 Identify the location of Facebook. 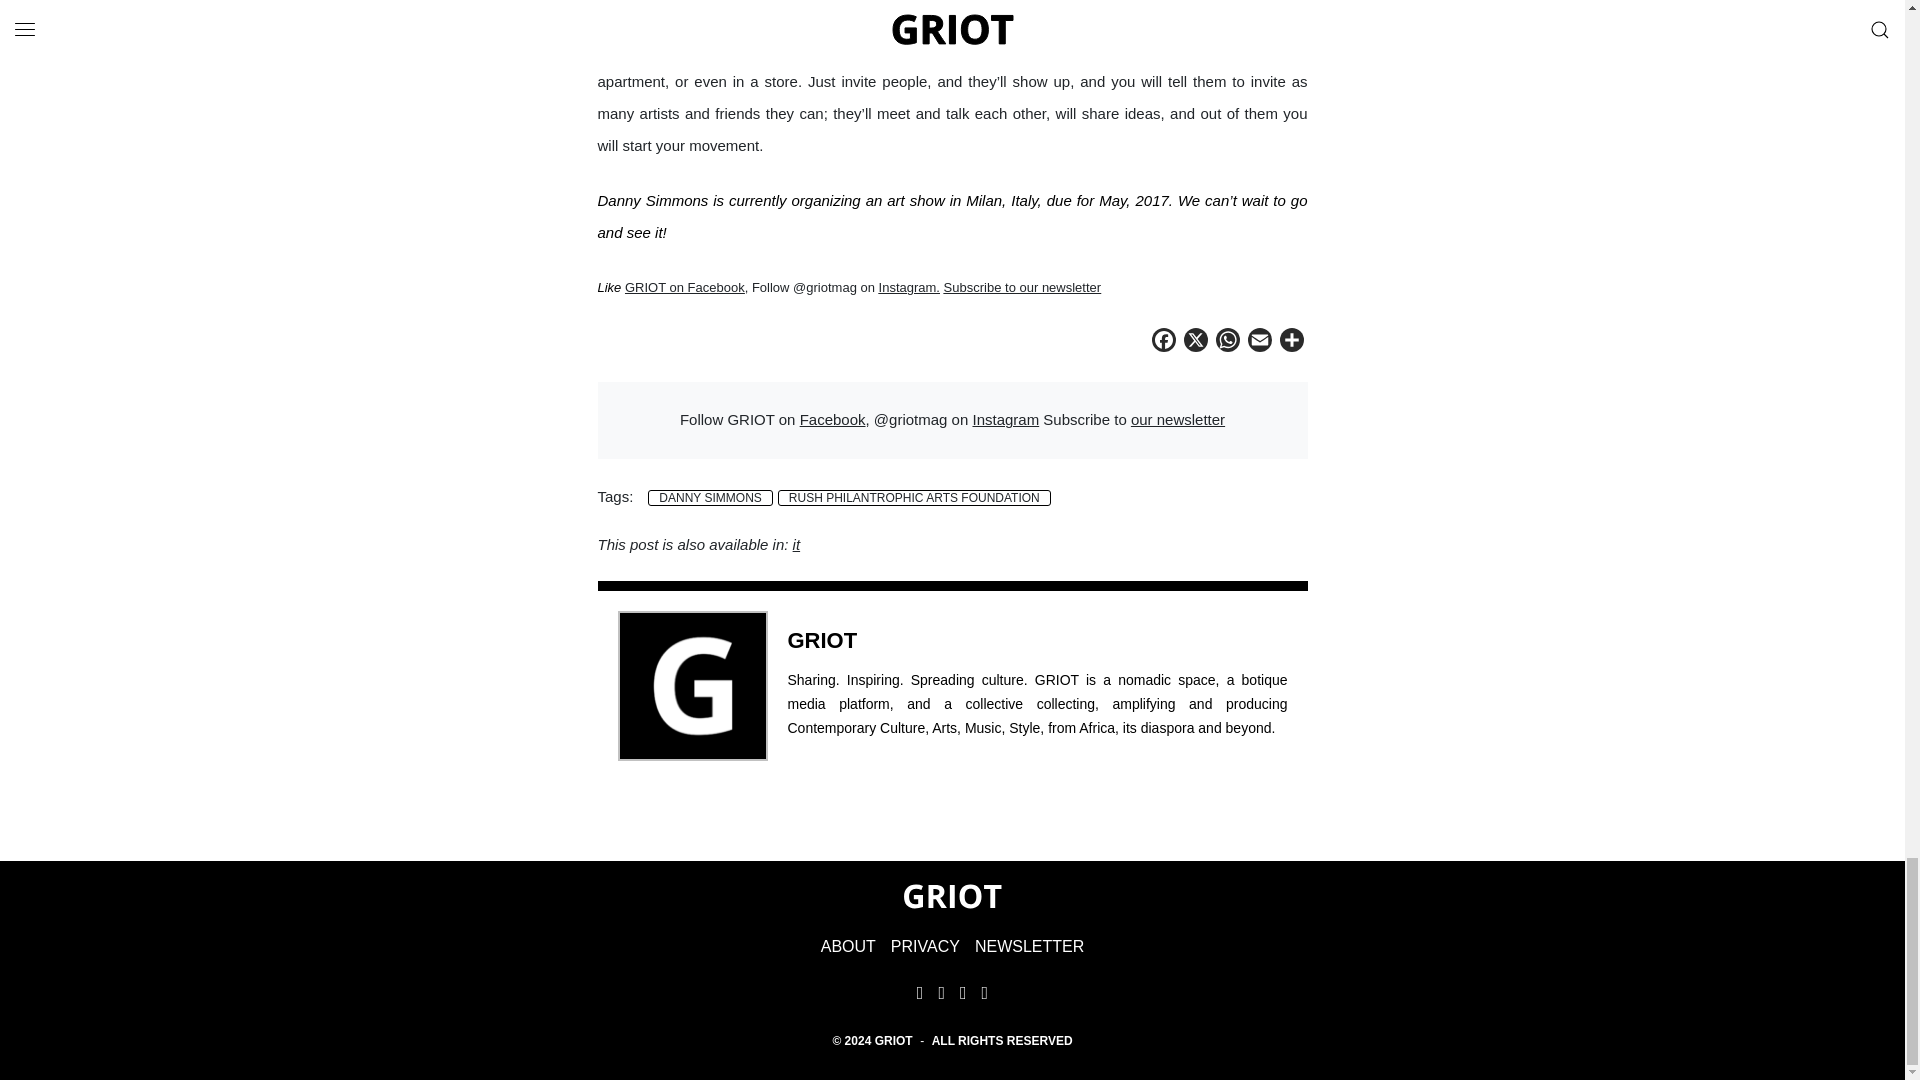
(1164, 343).